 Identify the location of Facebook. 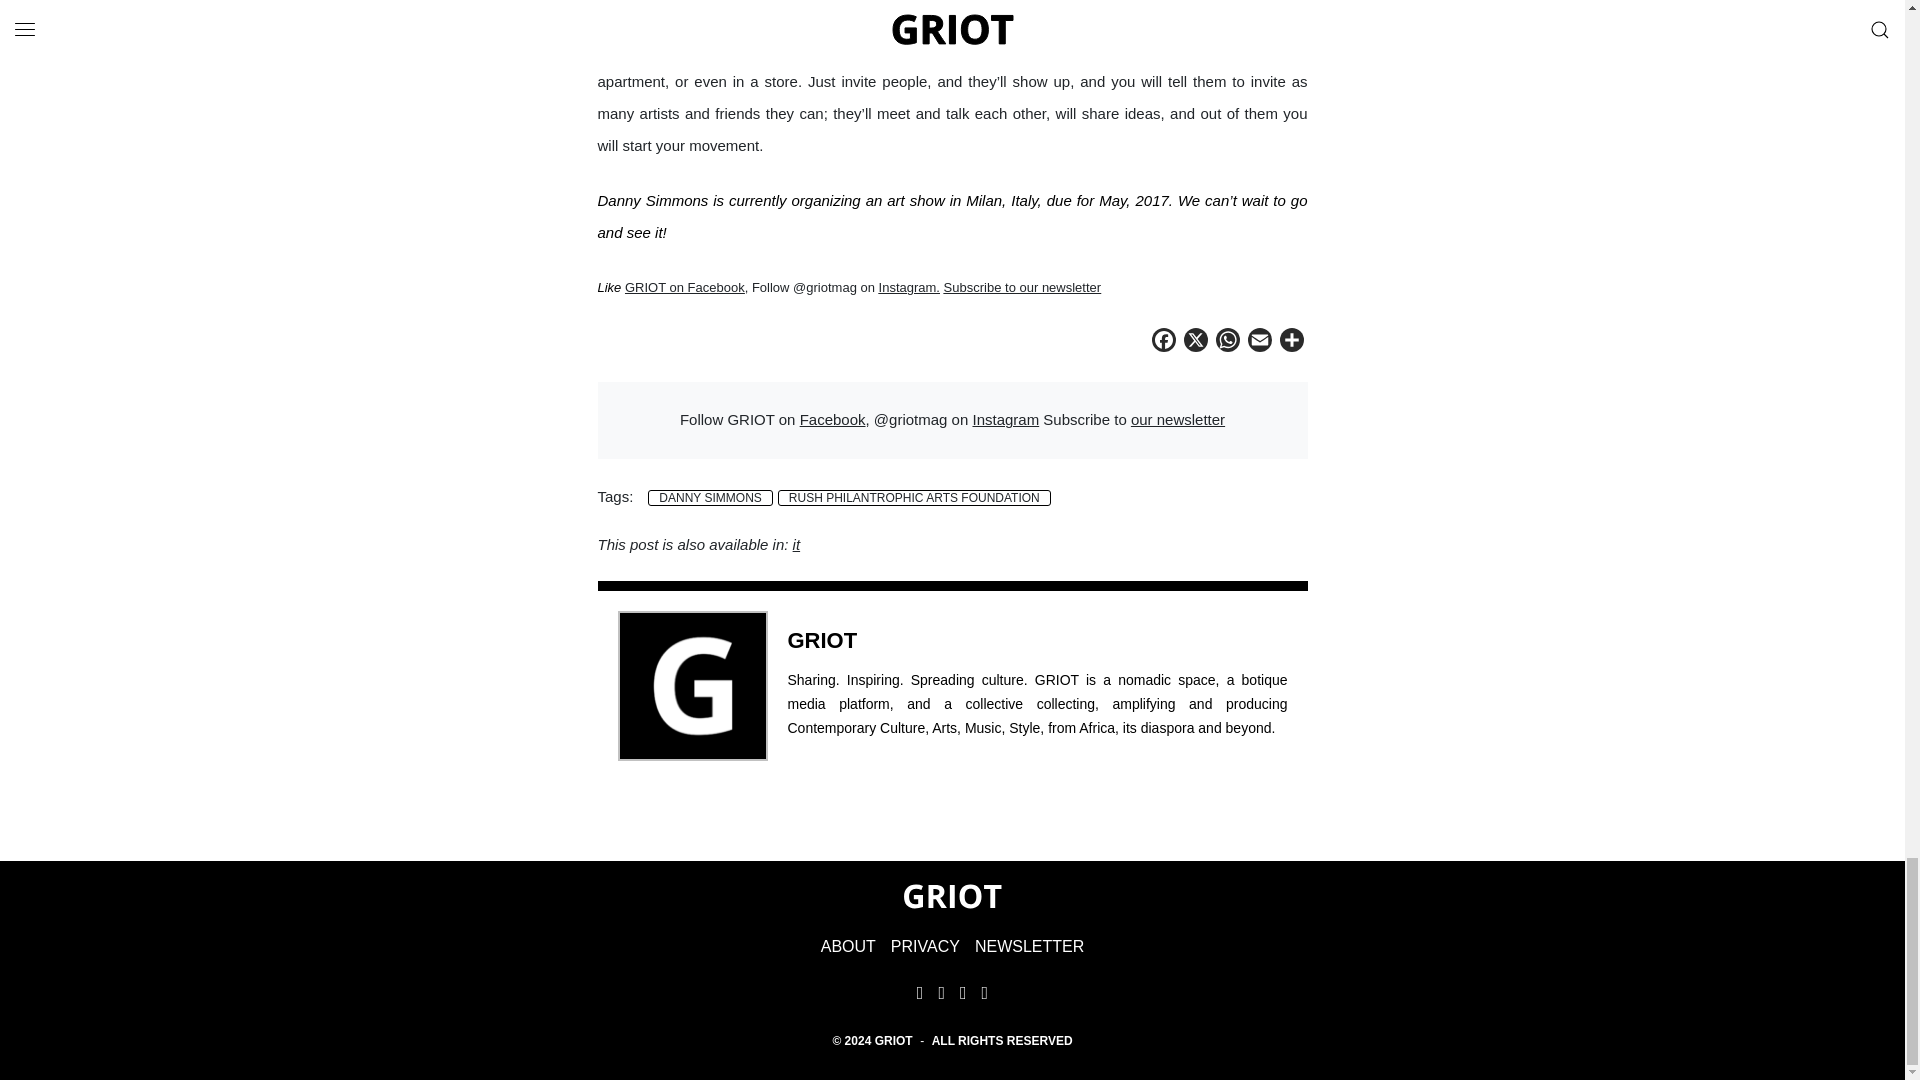
(1164, 343).